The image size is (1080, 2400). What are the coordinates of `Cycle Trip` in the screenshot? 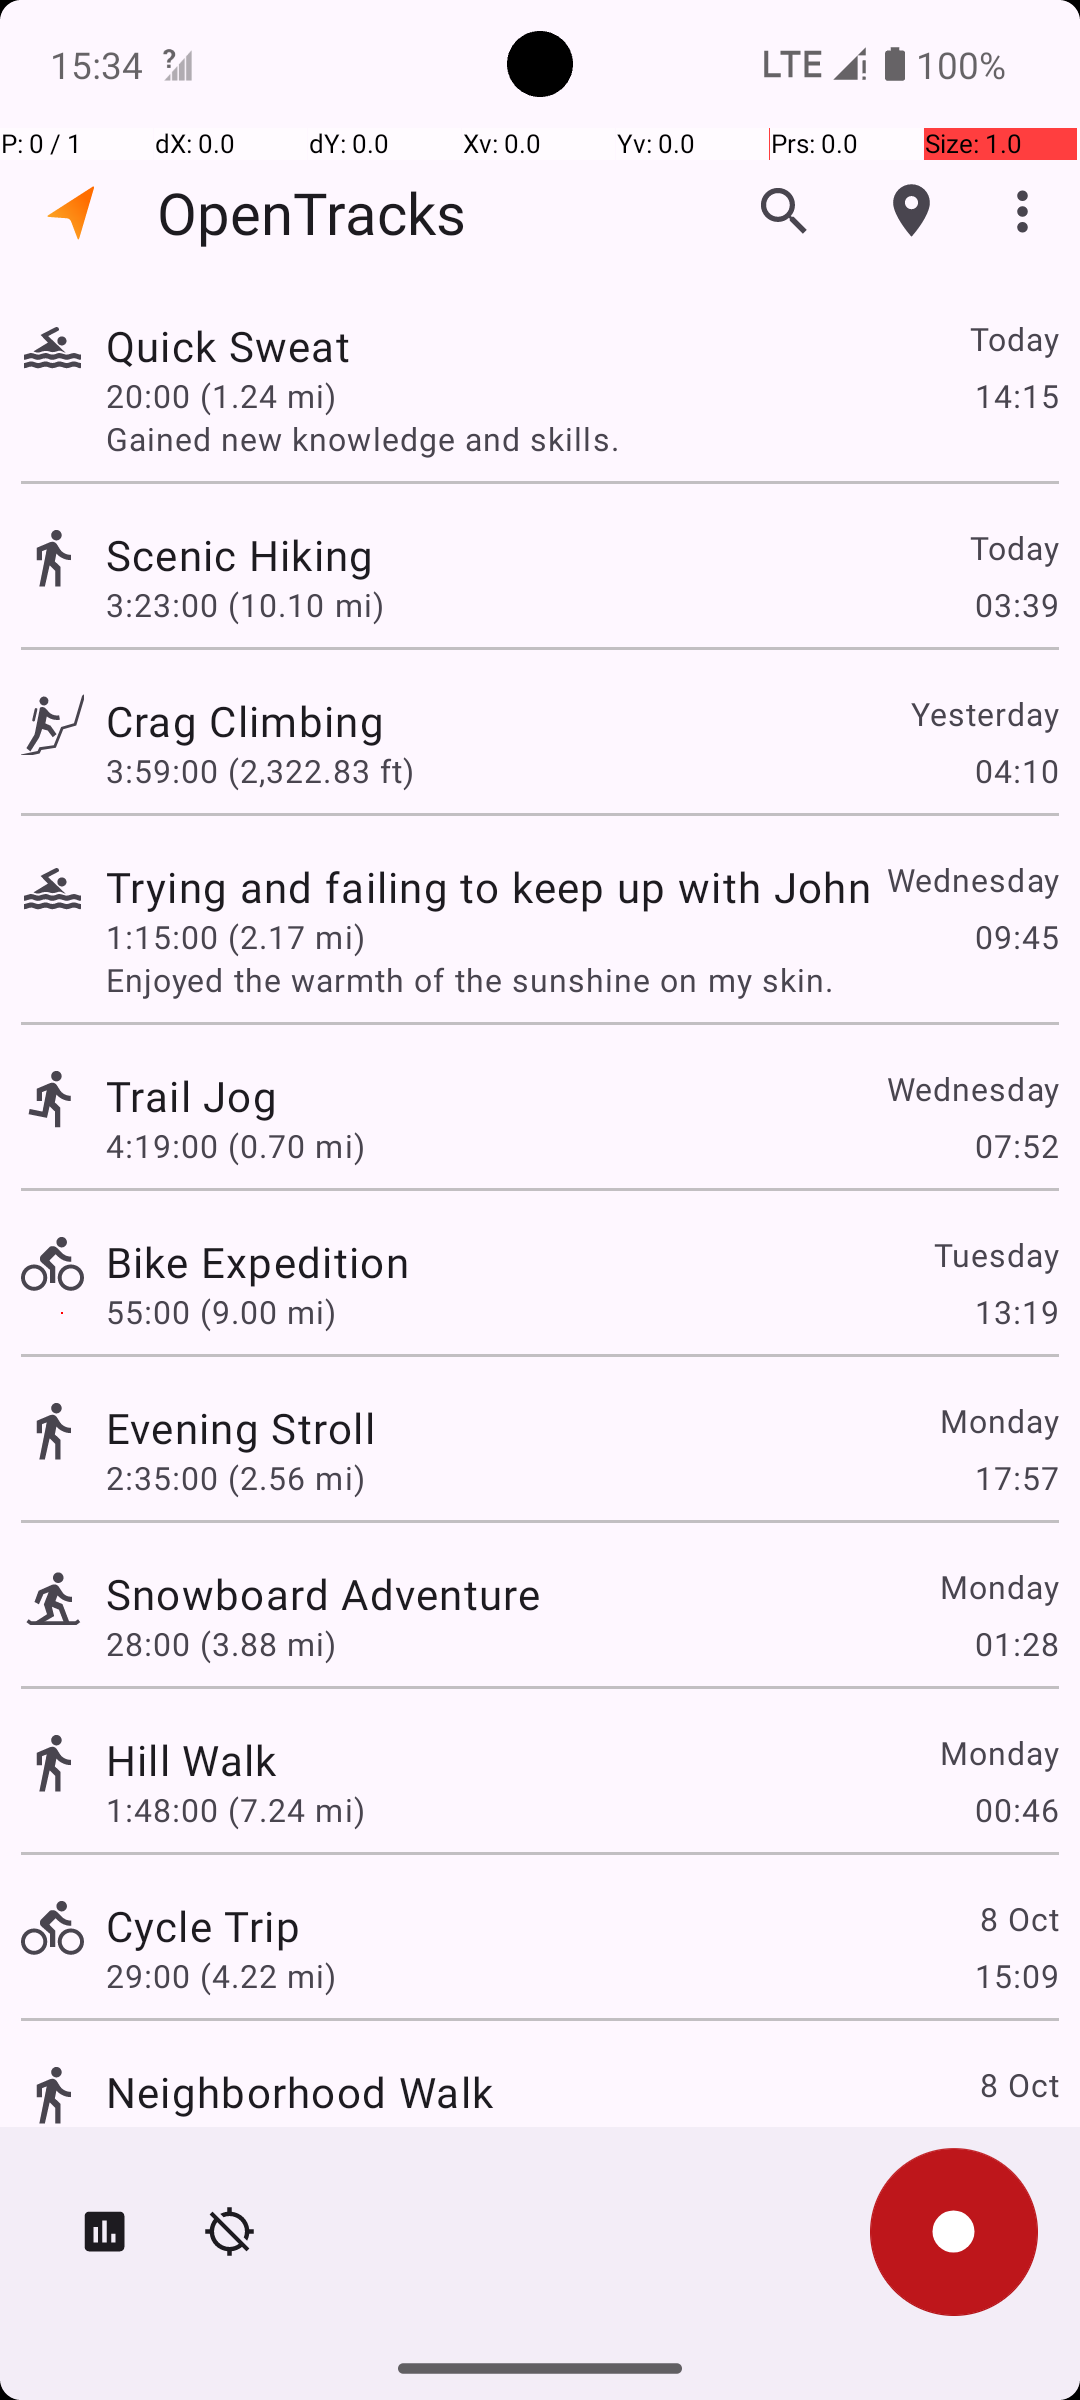 It's located at (203, 1926).